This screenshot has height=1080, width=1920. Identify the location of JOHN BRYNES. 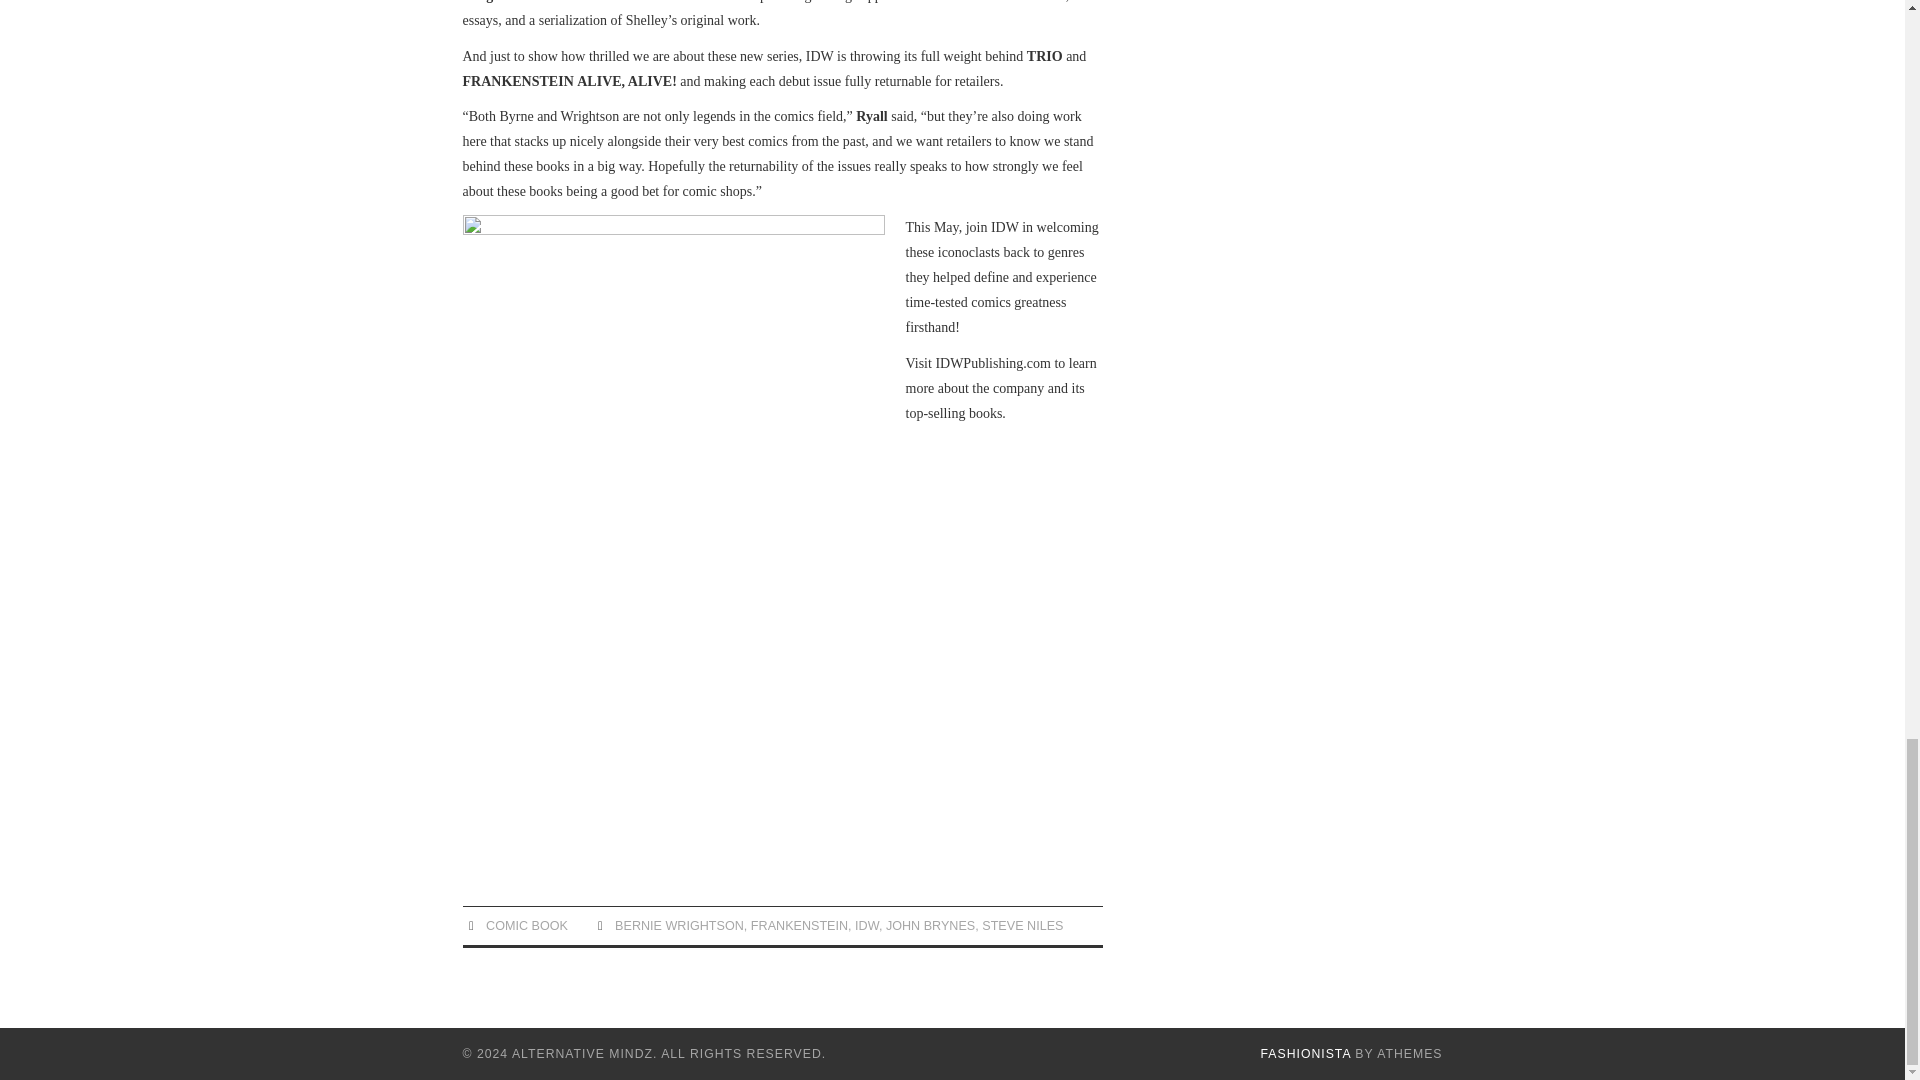
(930, 926).